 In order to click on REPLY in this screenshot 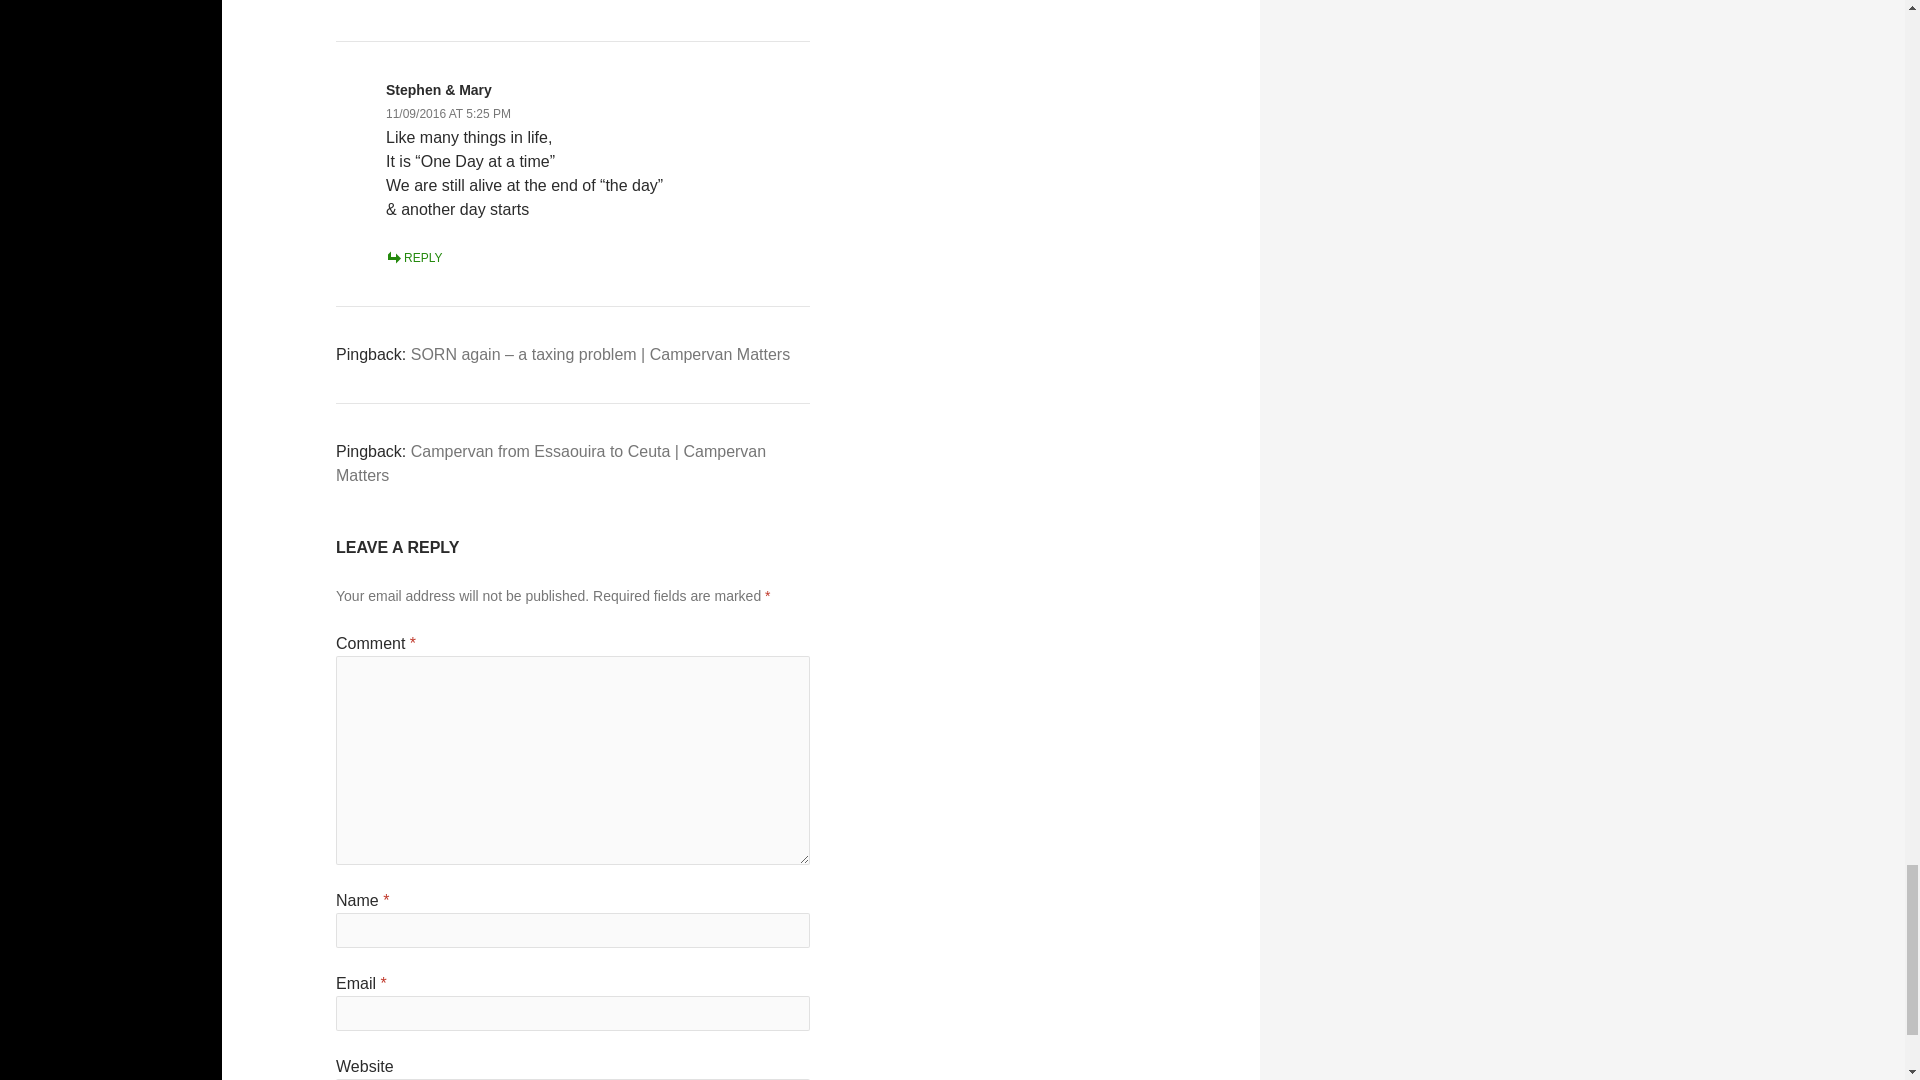, I will do `click(413, 257)`.